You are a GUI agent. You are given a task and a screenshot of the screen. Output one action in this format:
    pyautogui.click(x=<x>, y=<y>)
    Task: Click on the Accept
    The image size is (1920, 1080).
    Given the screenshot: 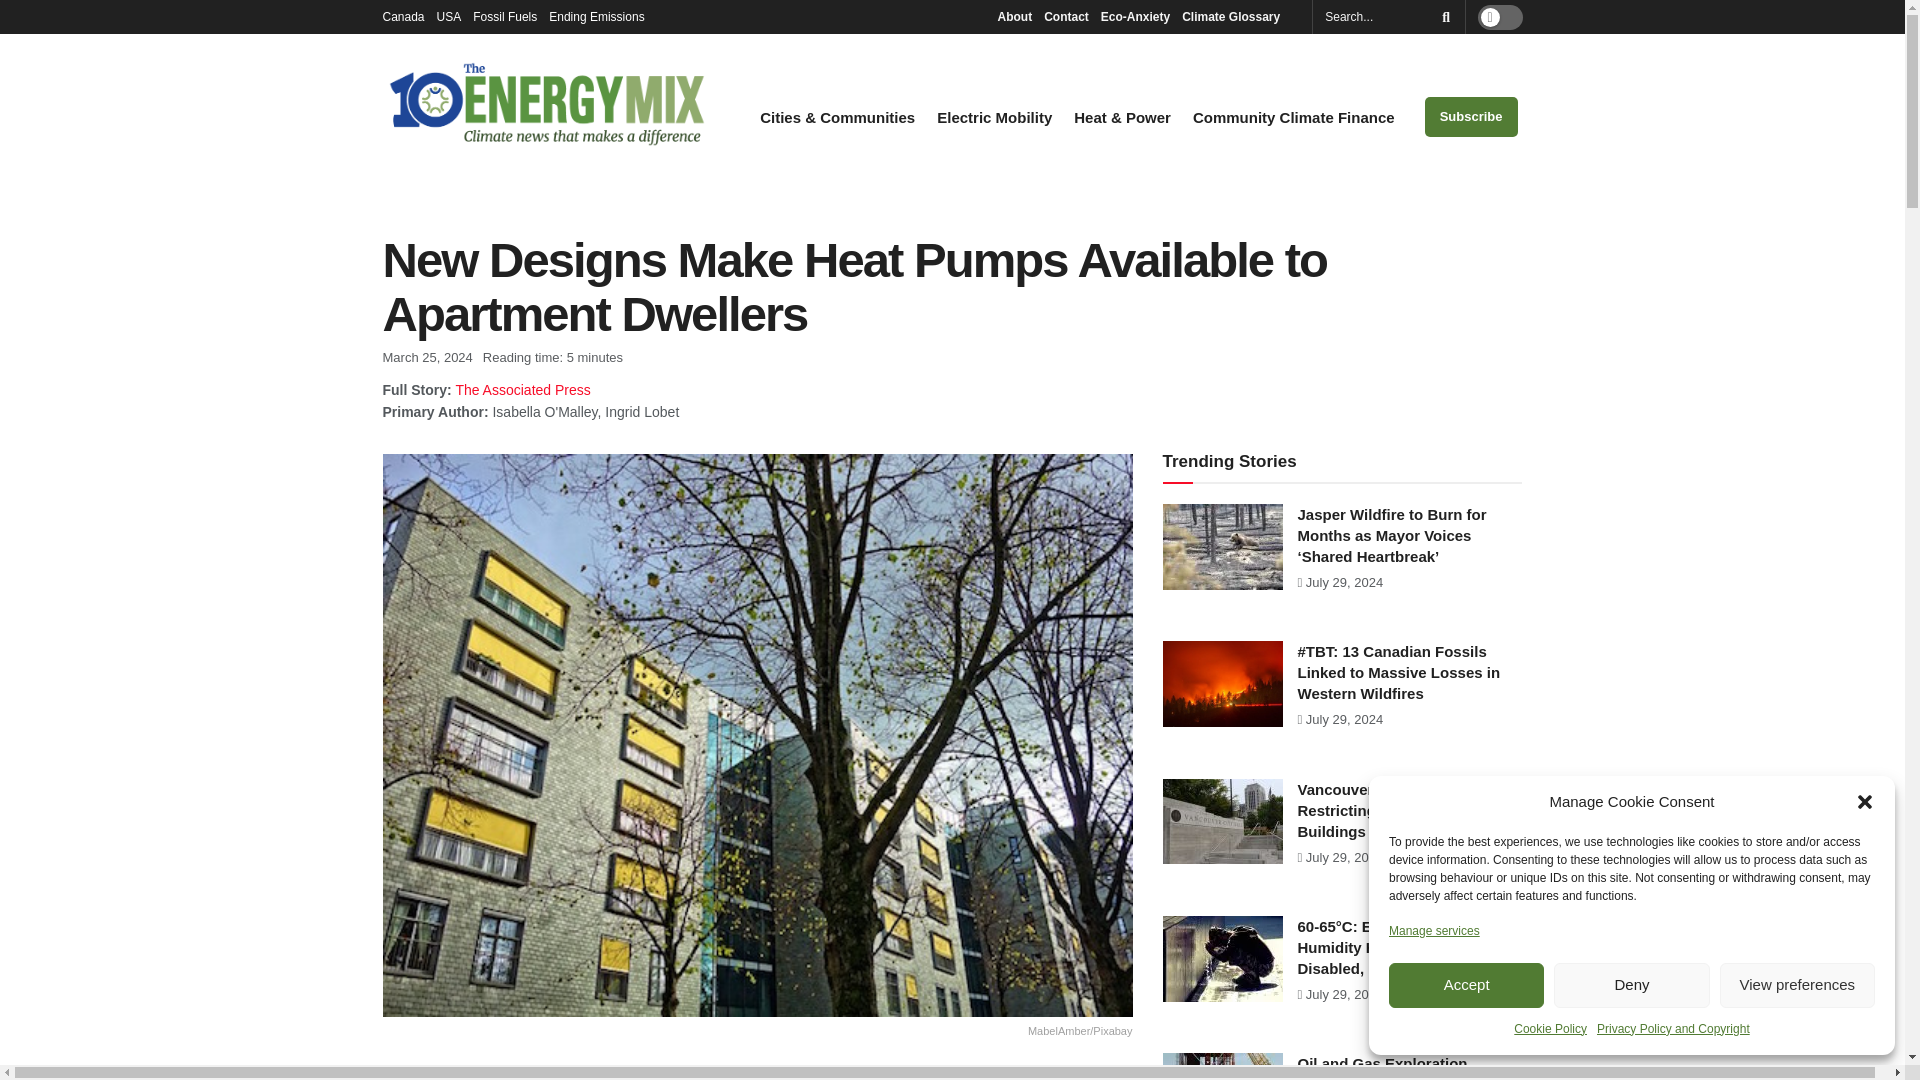 What is the action you would take?
    pyautogui.click(x=1466, y=985)
    